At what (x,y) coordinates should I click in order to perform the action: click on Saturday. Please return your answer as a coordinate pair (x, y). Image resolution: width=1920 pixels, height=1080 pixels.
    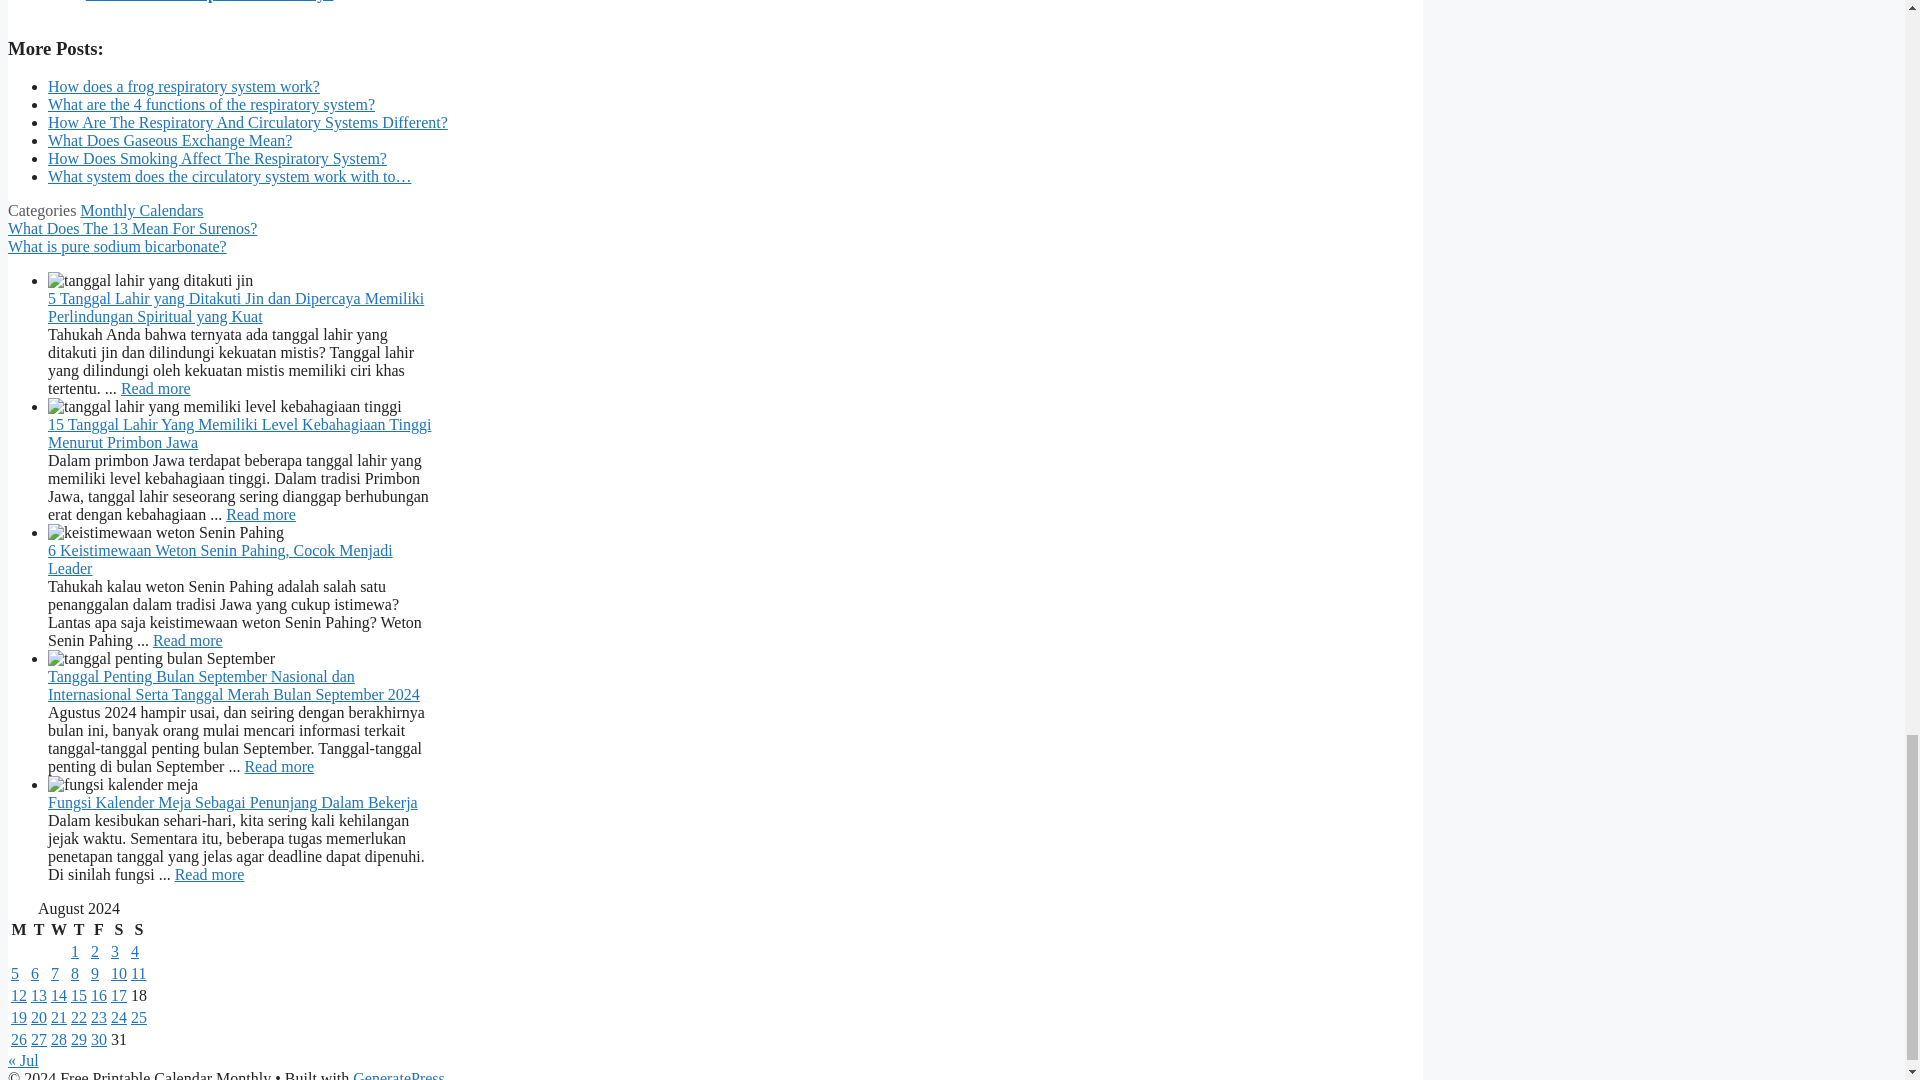
    Looking at the image, I should click on (118, 930).